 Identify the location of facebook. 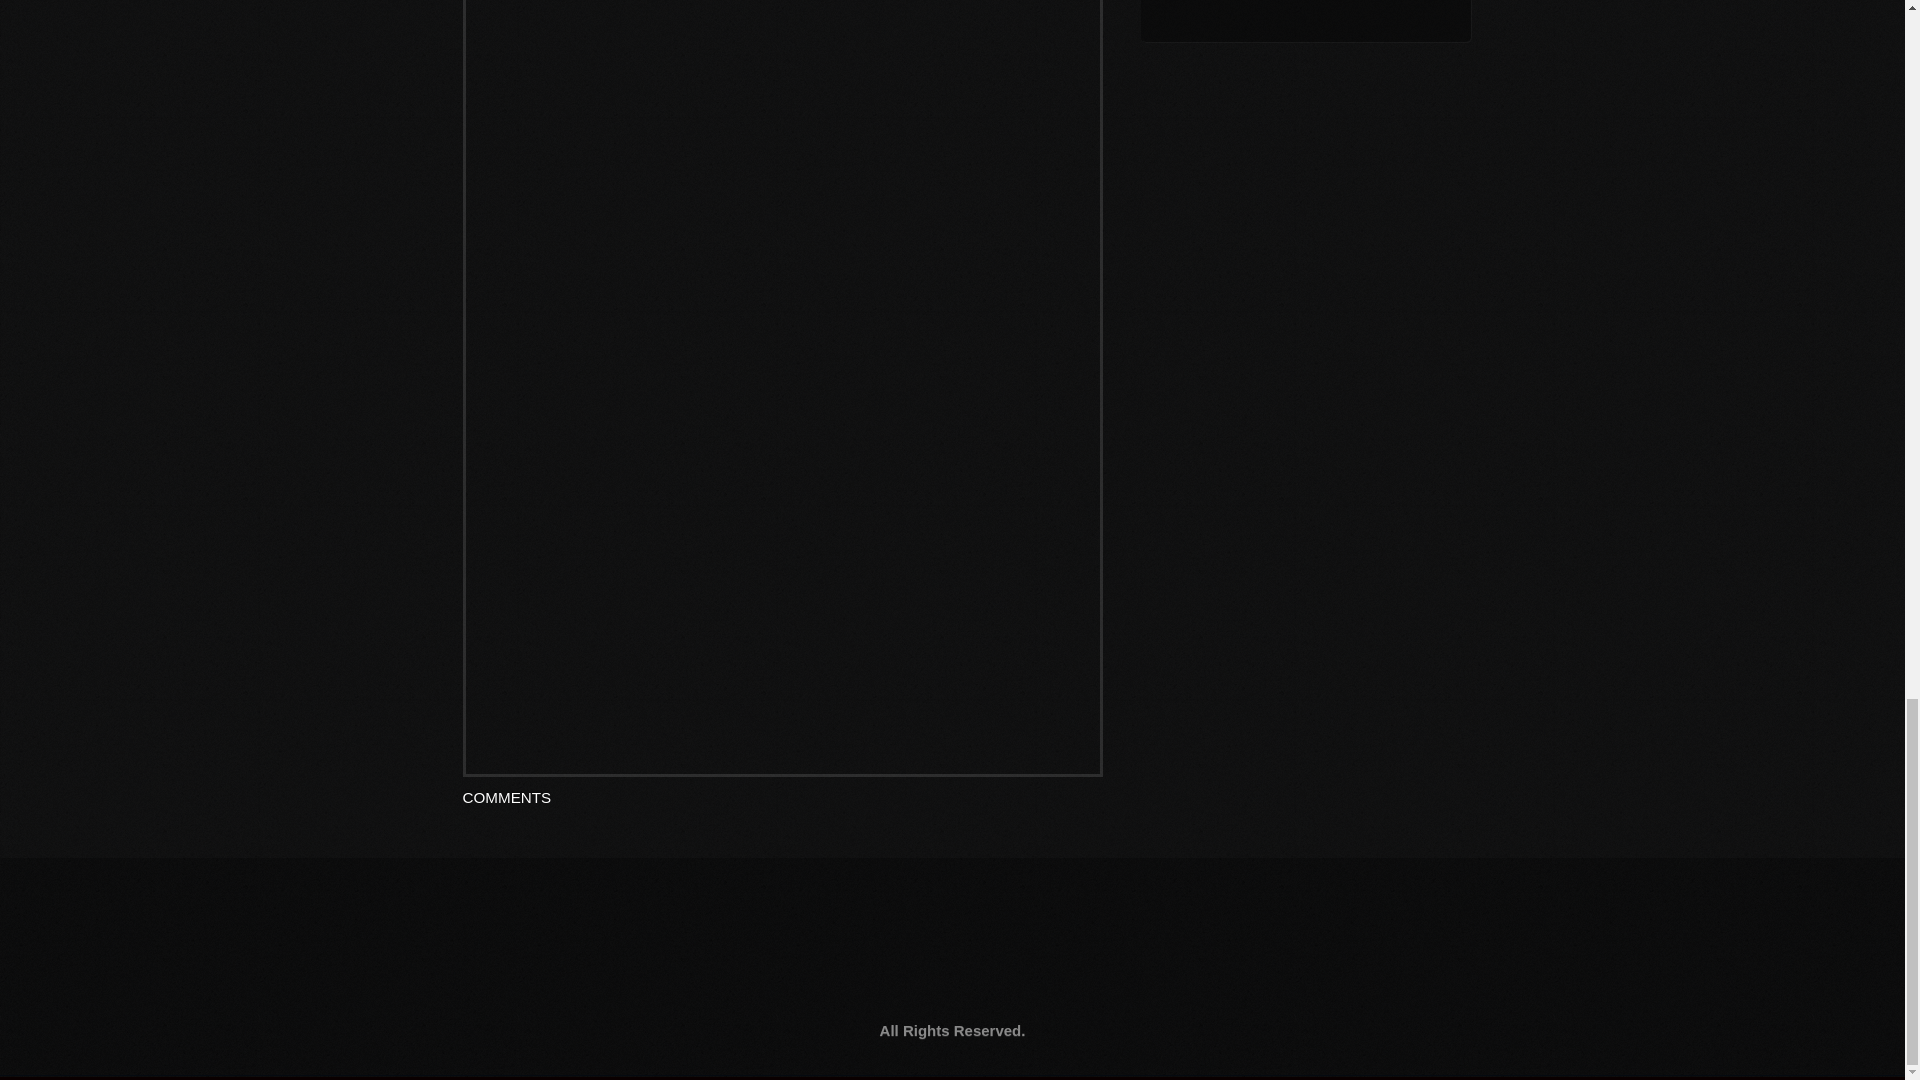
(670, 974).